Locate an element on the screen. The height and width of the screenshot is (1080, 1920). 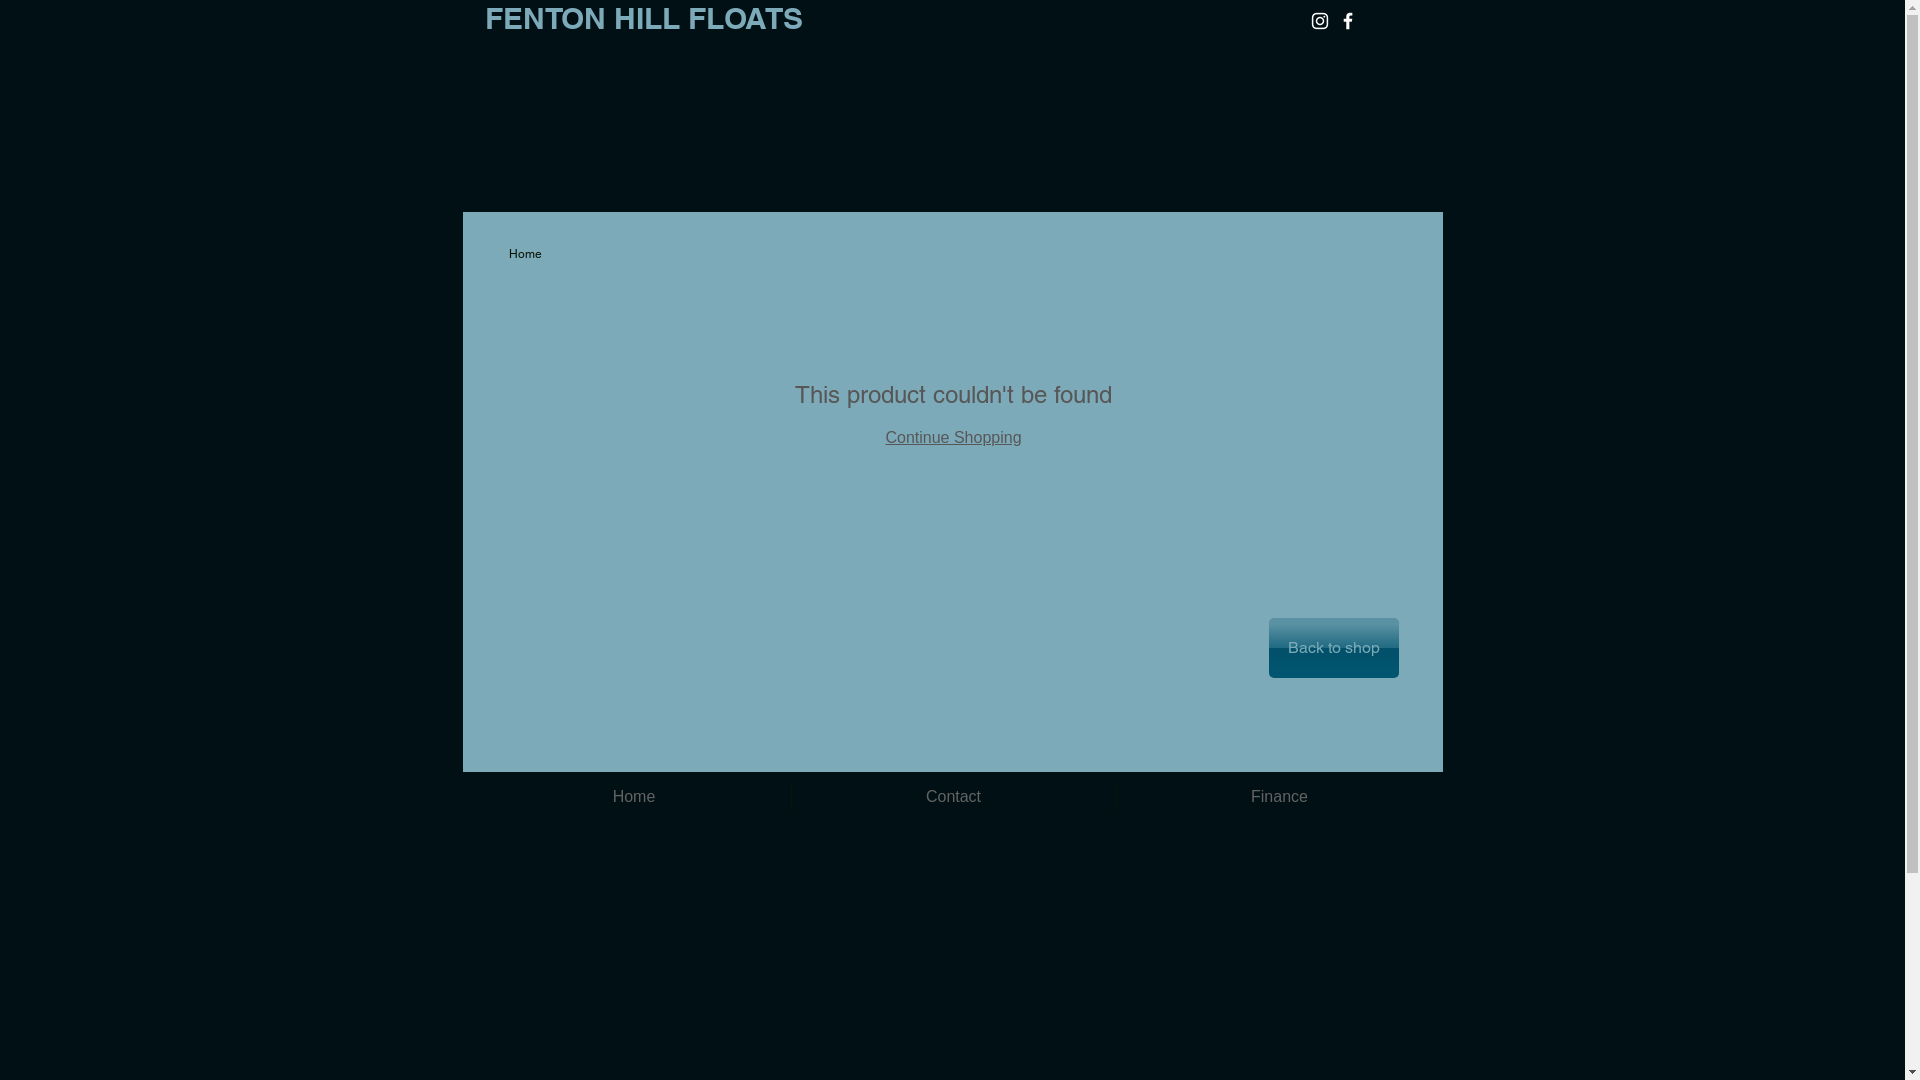
Contact is located at coordinates (954, 797).